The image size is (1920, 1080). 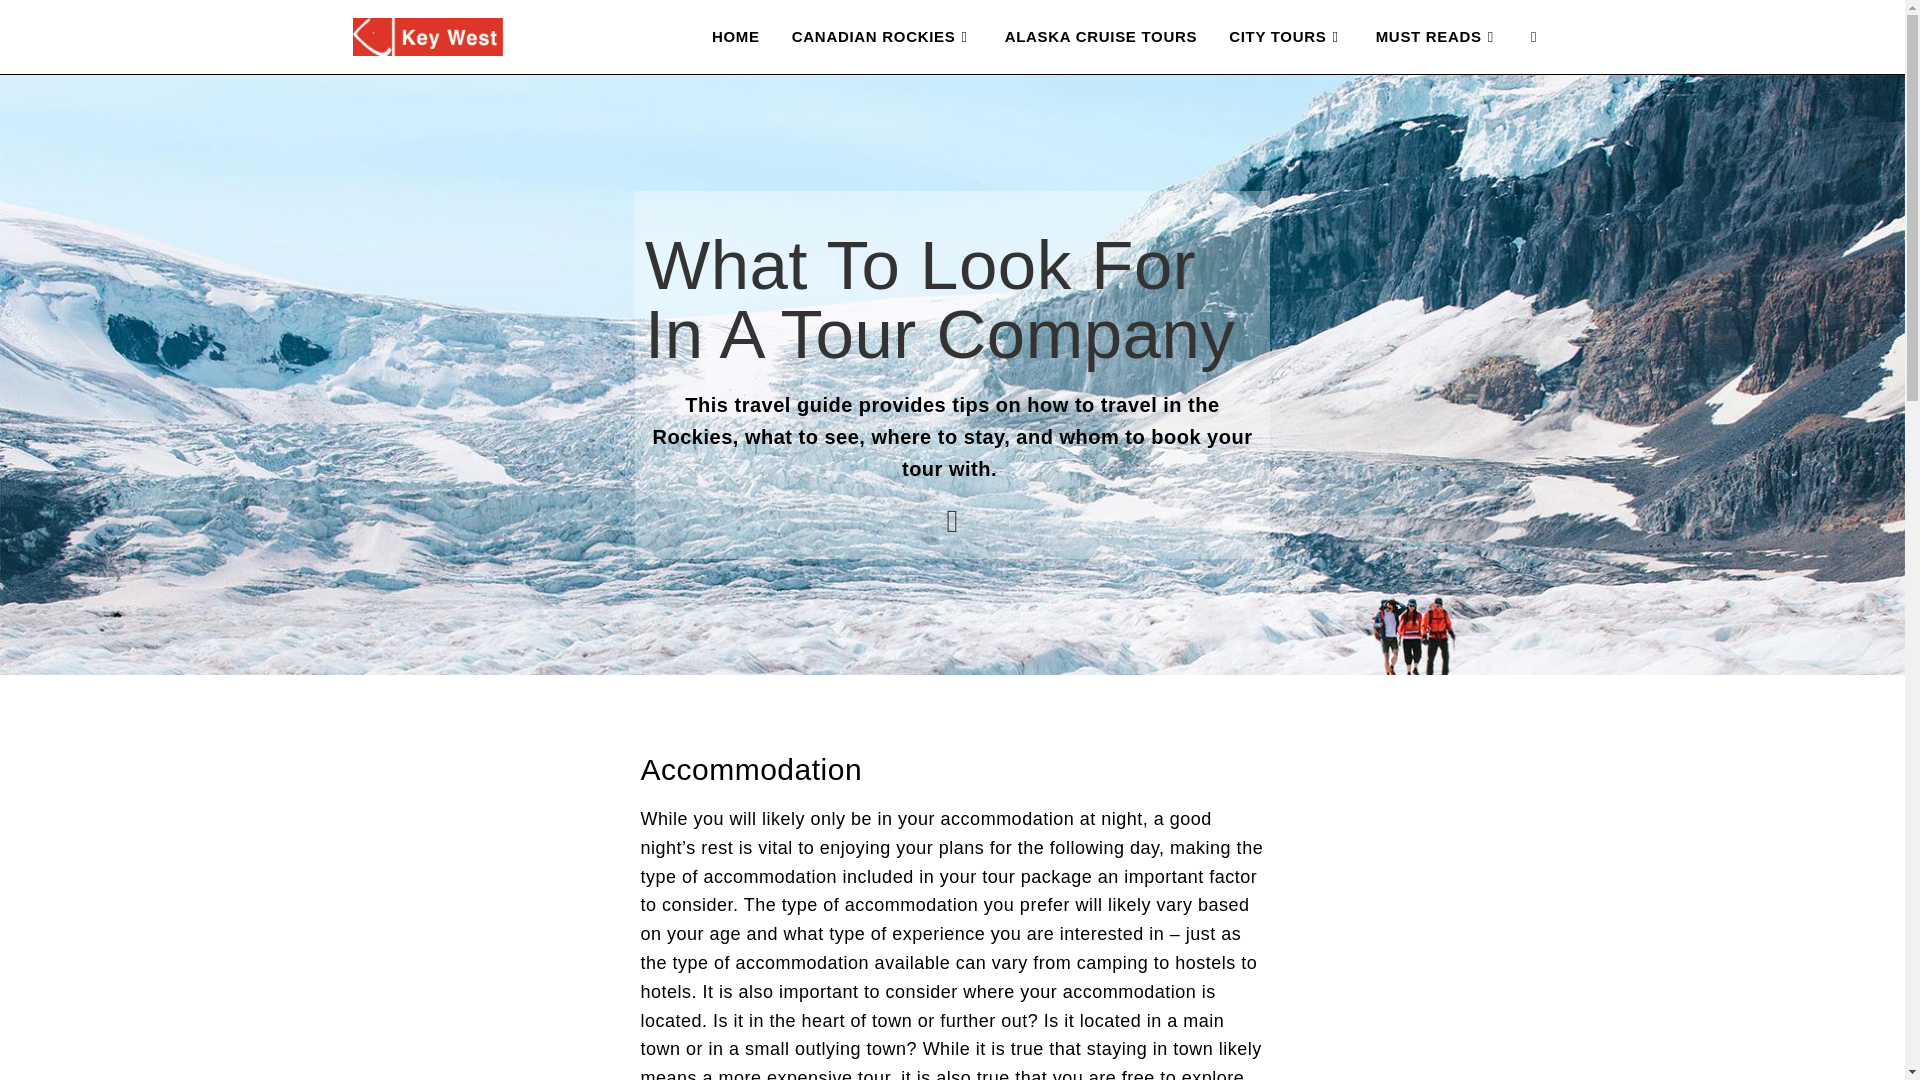 I want to click on CANADIAN ROCKIES, so click(x=882, y=37).